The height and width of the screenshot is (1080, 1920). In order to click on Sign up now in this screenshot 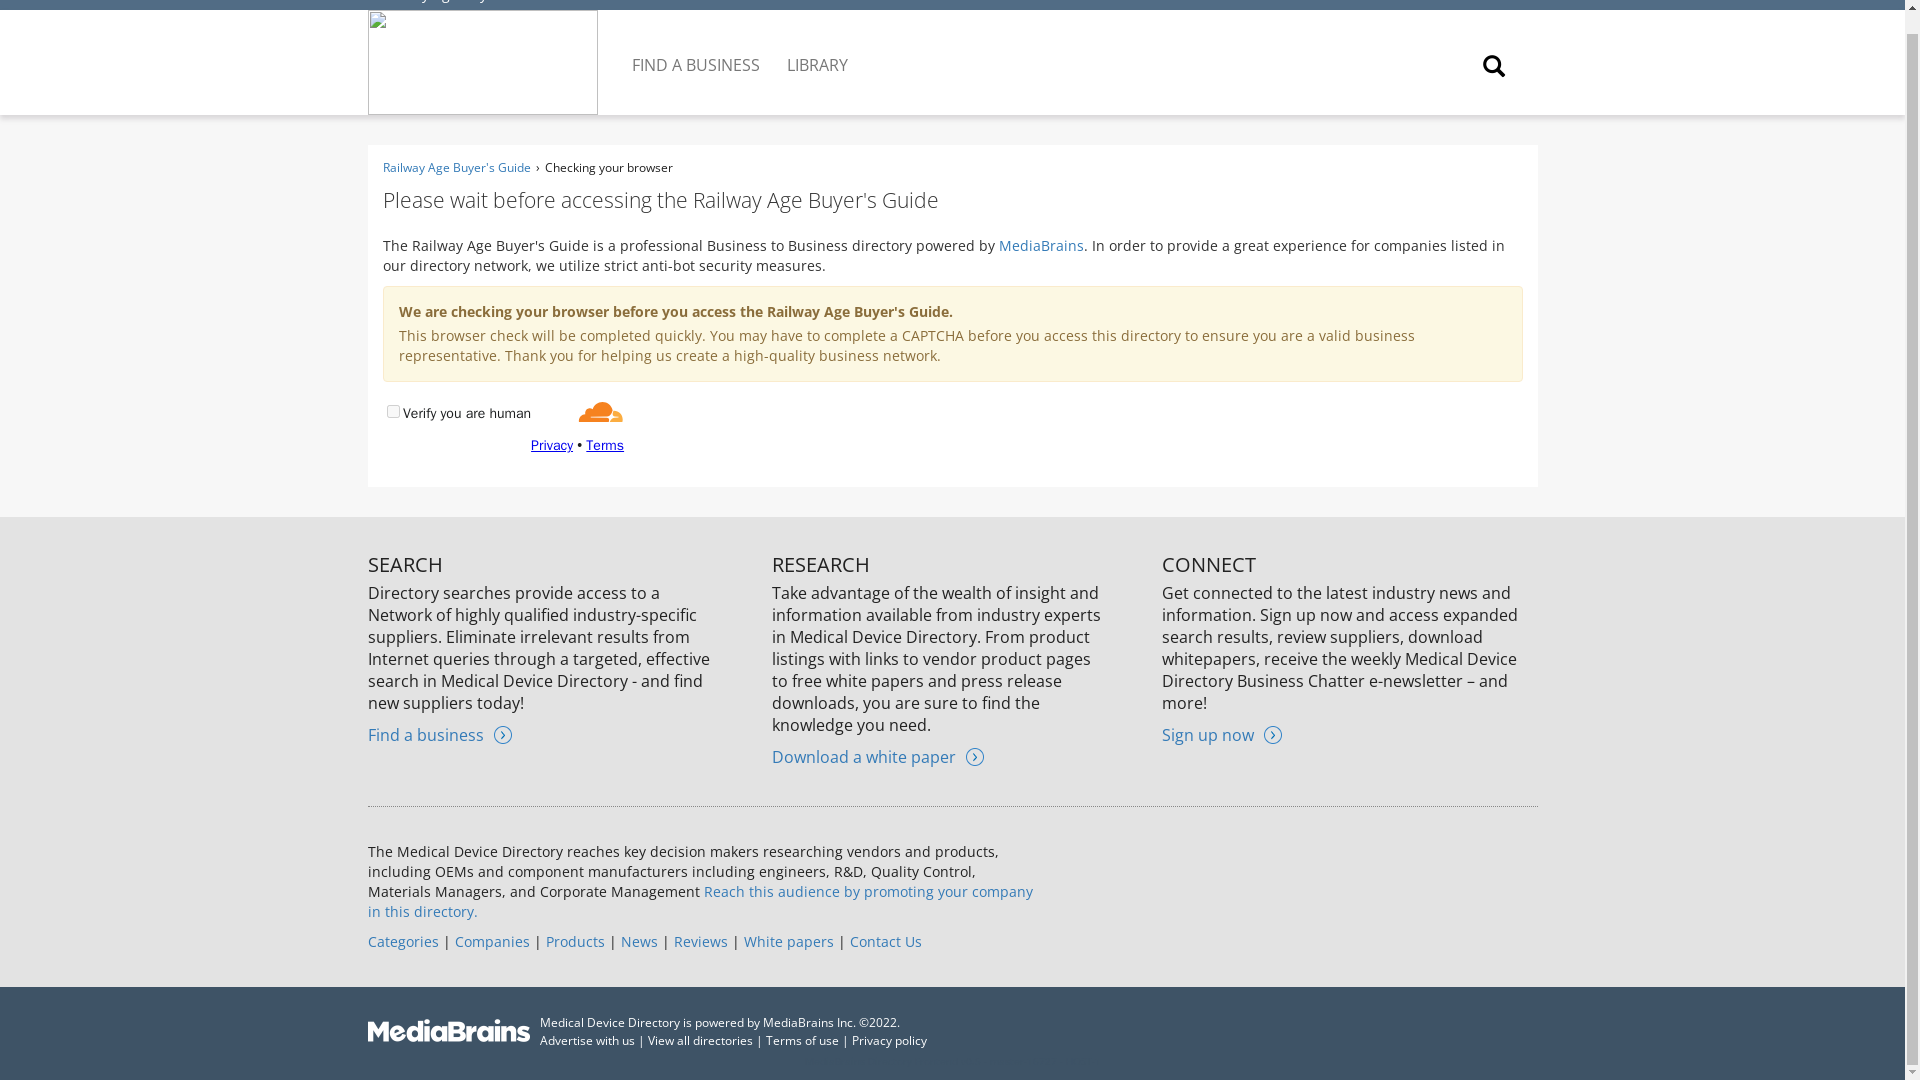, I will do `click(1222, 734)`.